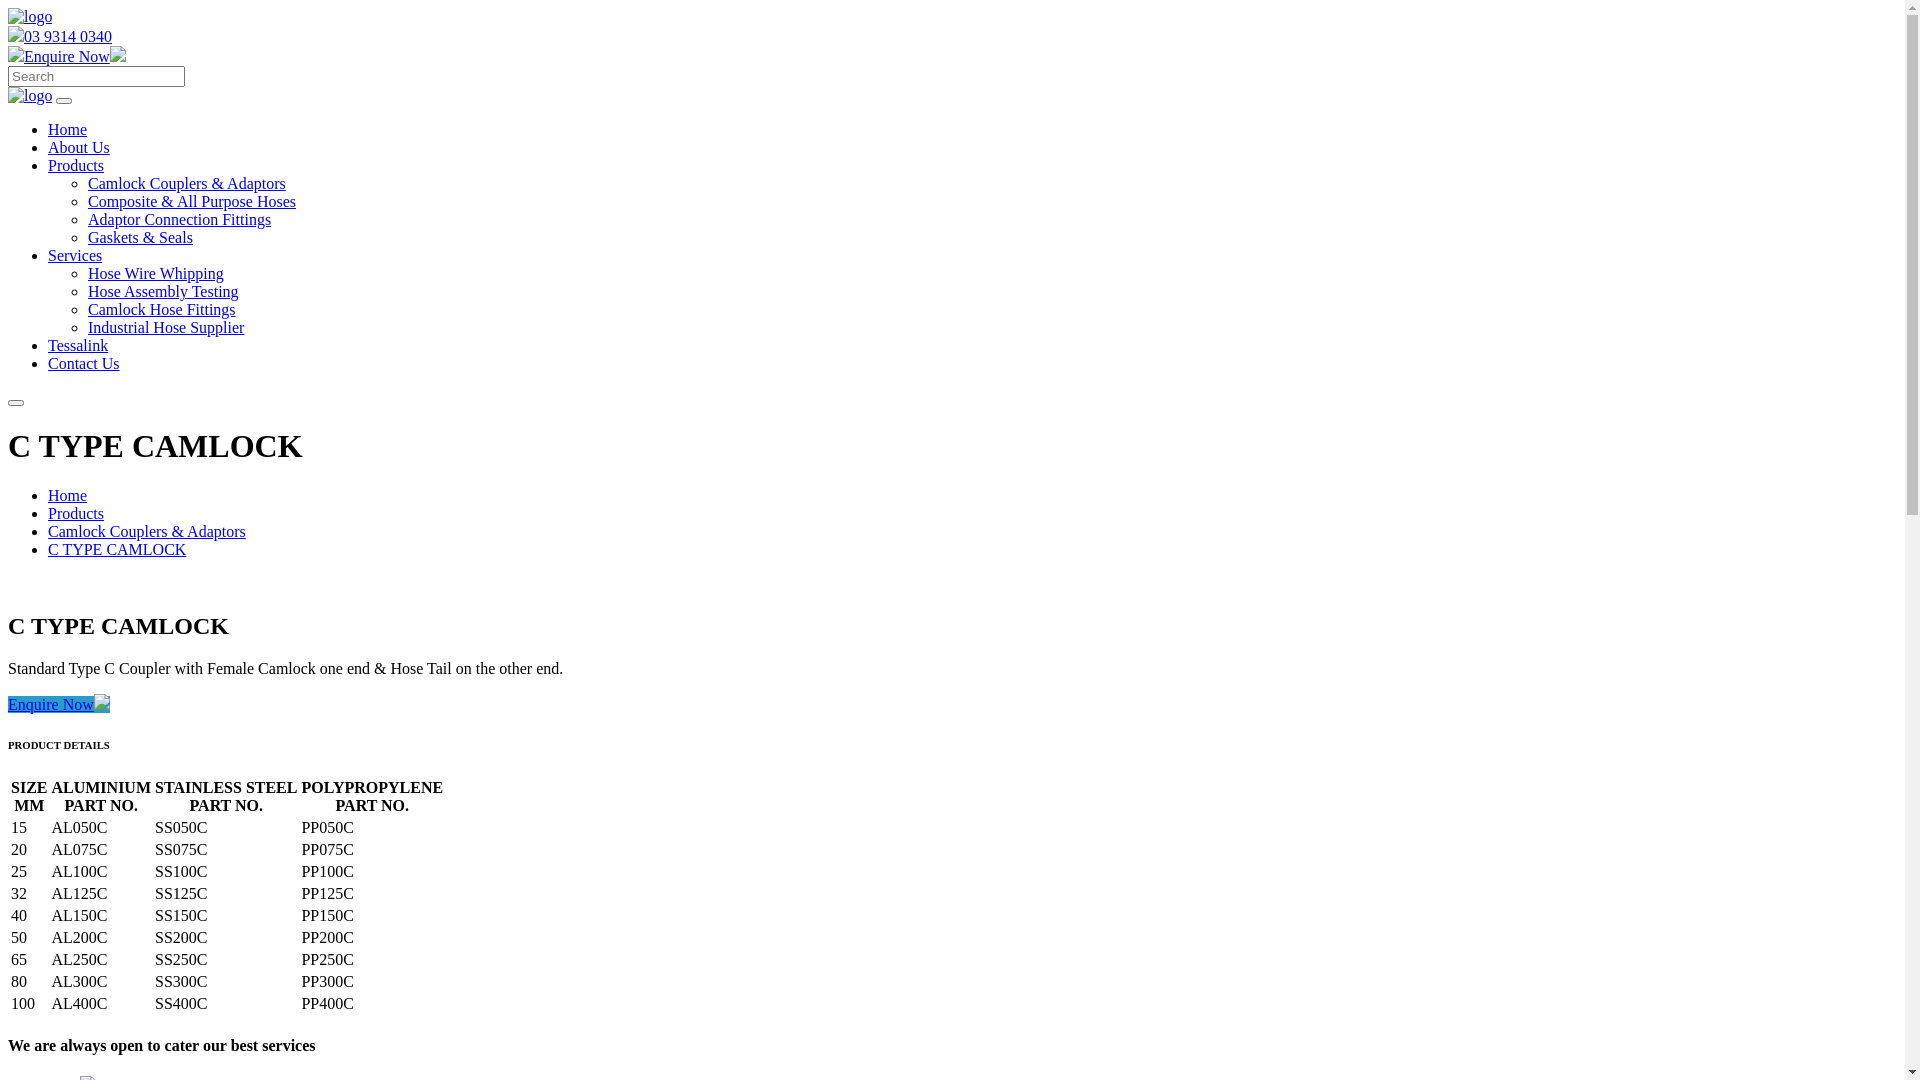 The image size is (1920, 1080). I want to click on Hose Wire Whipping, so click(156, 274).